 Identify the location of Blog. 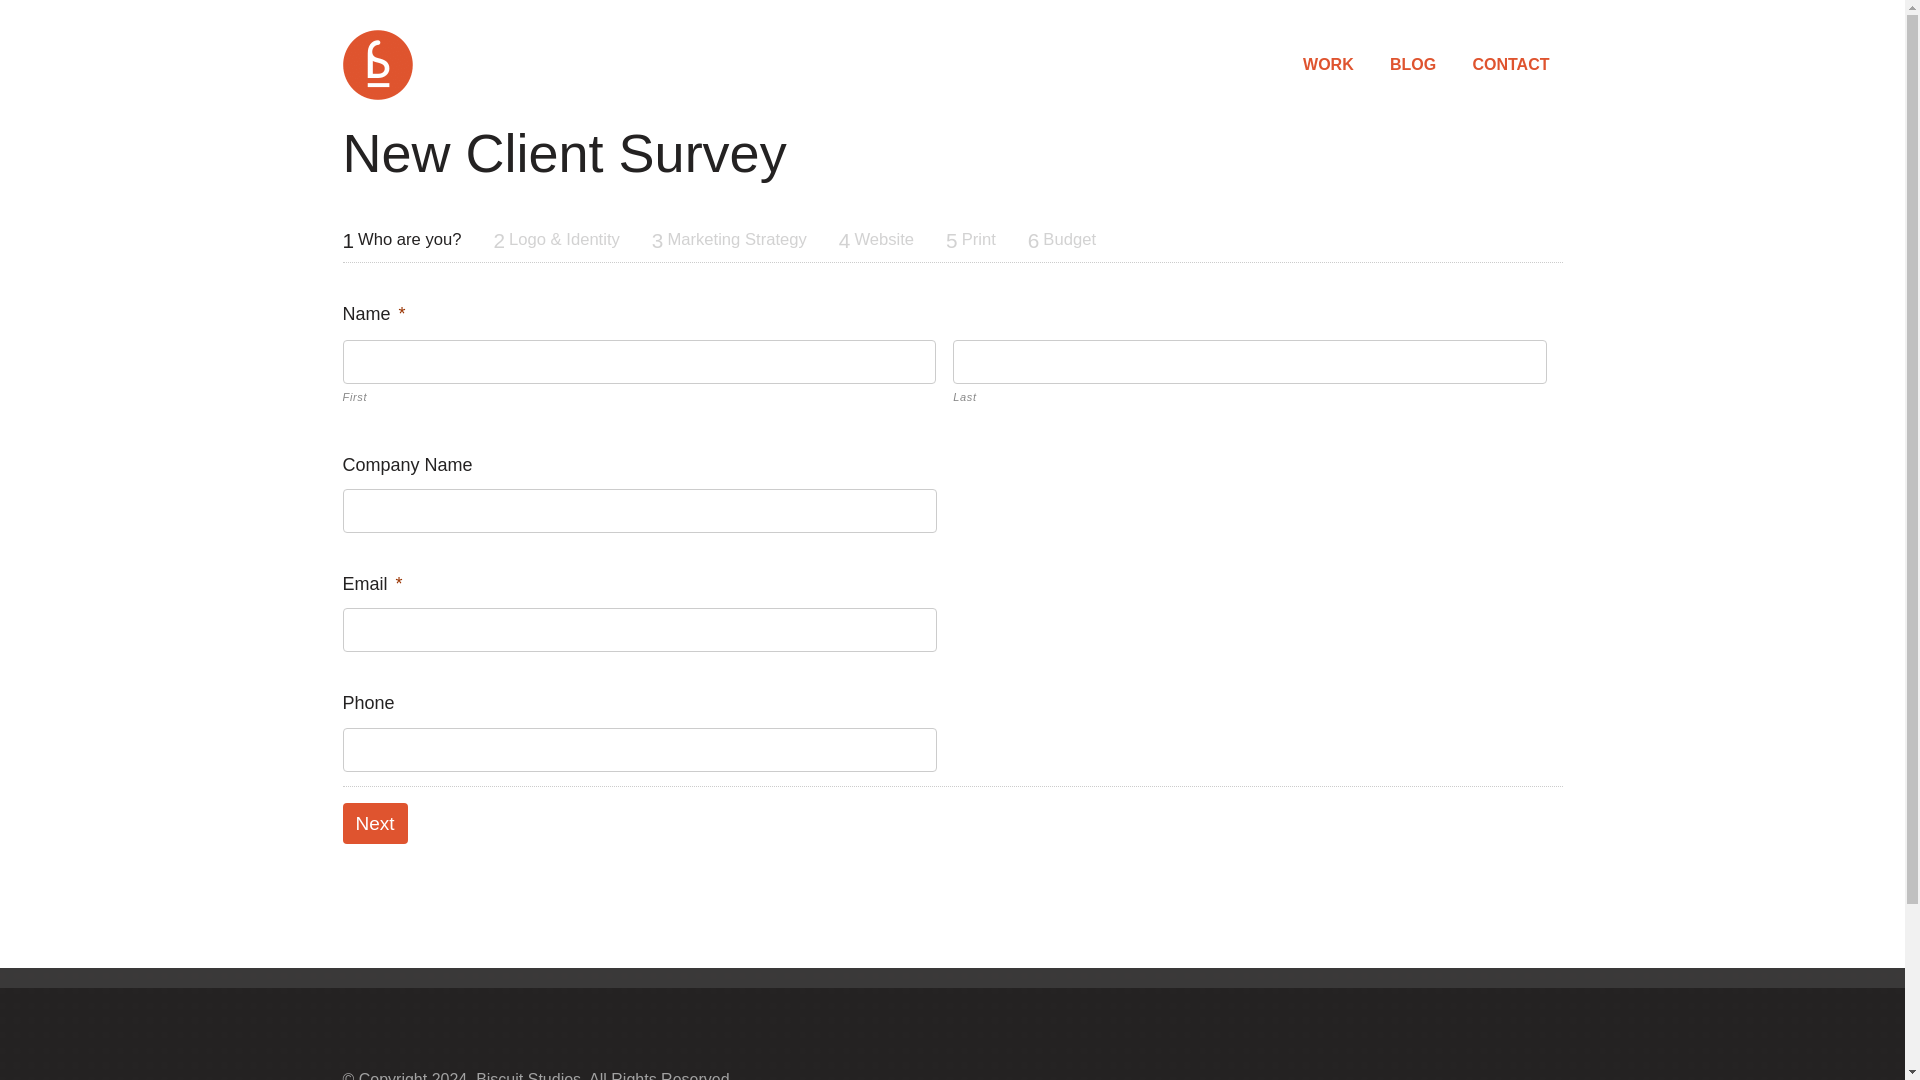
(1412, 64).